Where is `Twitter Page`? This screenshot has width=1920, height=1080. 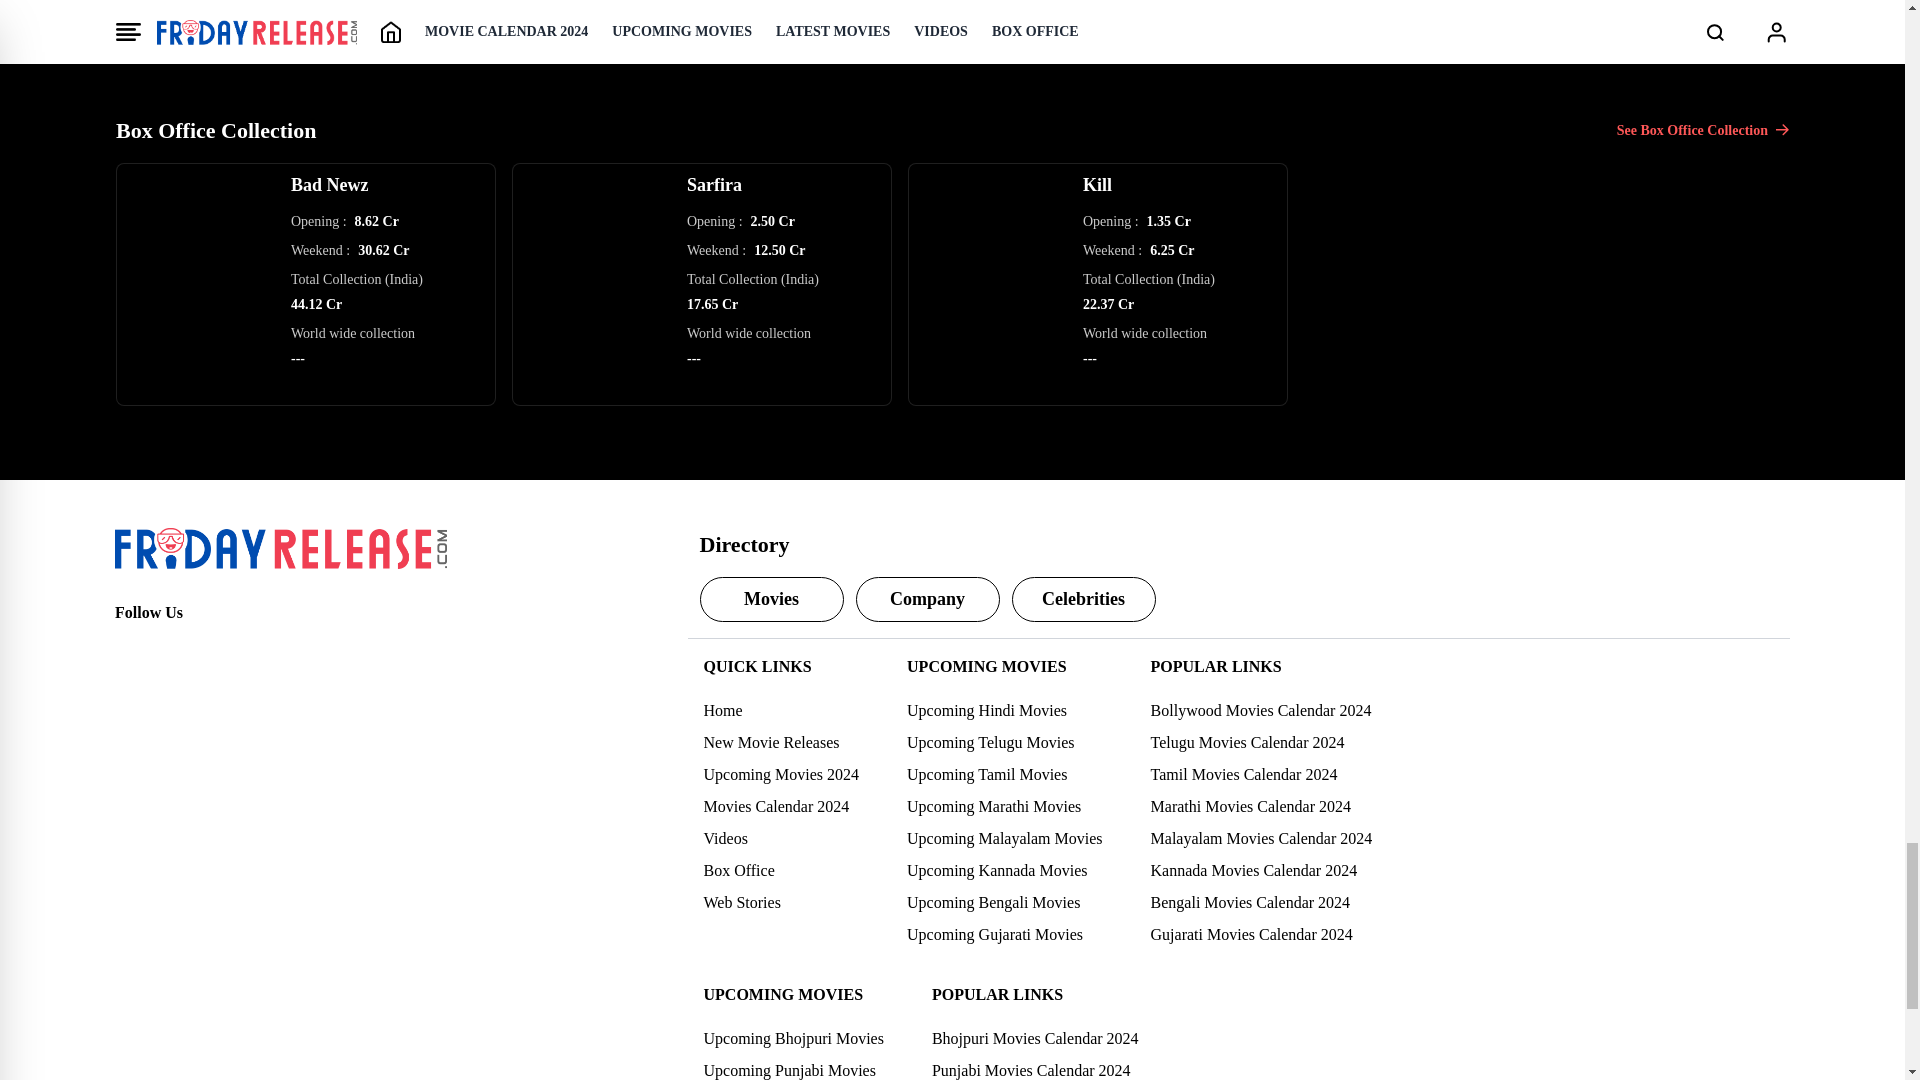
Twitter Page is located at coordinates (174, 648).